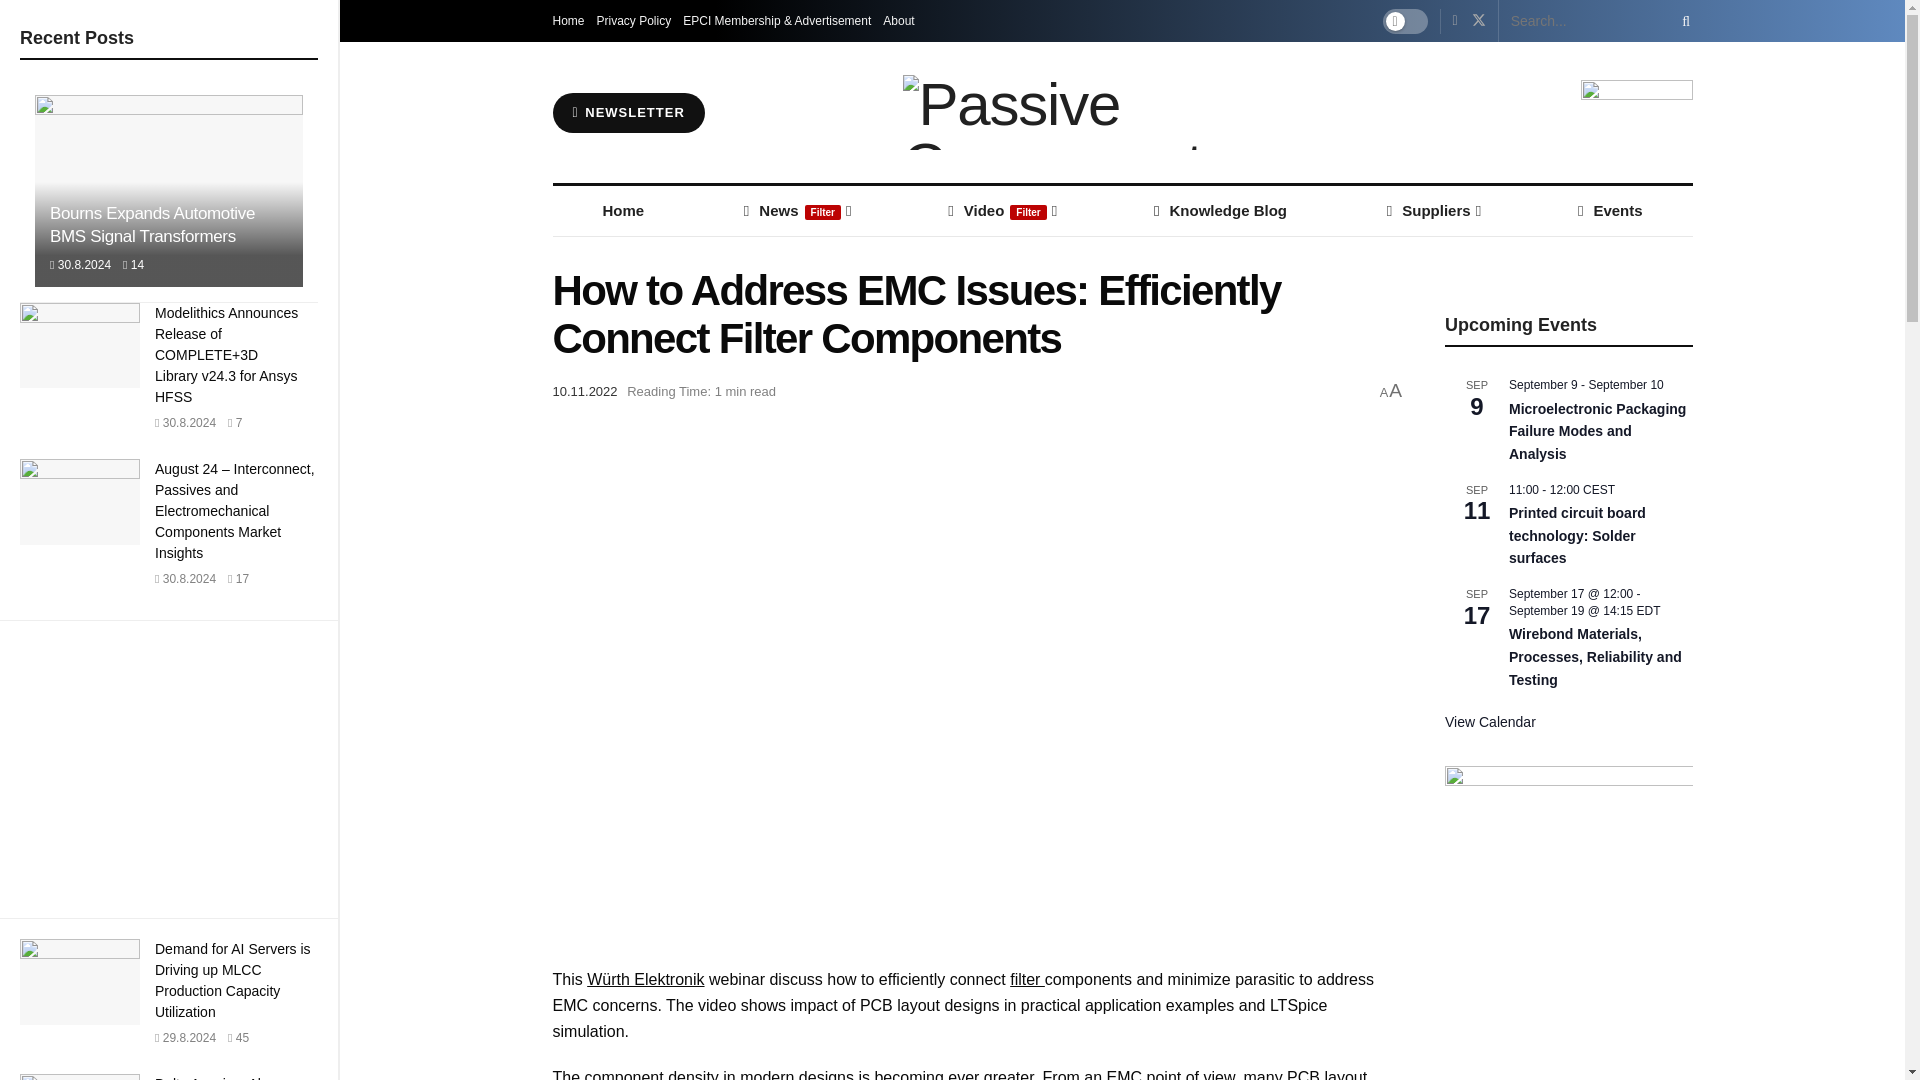 This screenshot has height=1080, width=1920. I want to click on 17, so click(238, 579).